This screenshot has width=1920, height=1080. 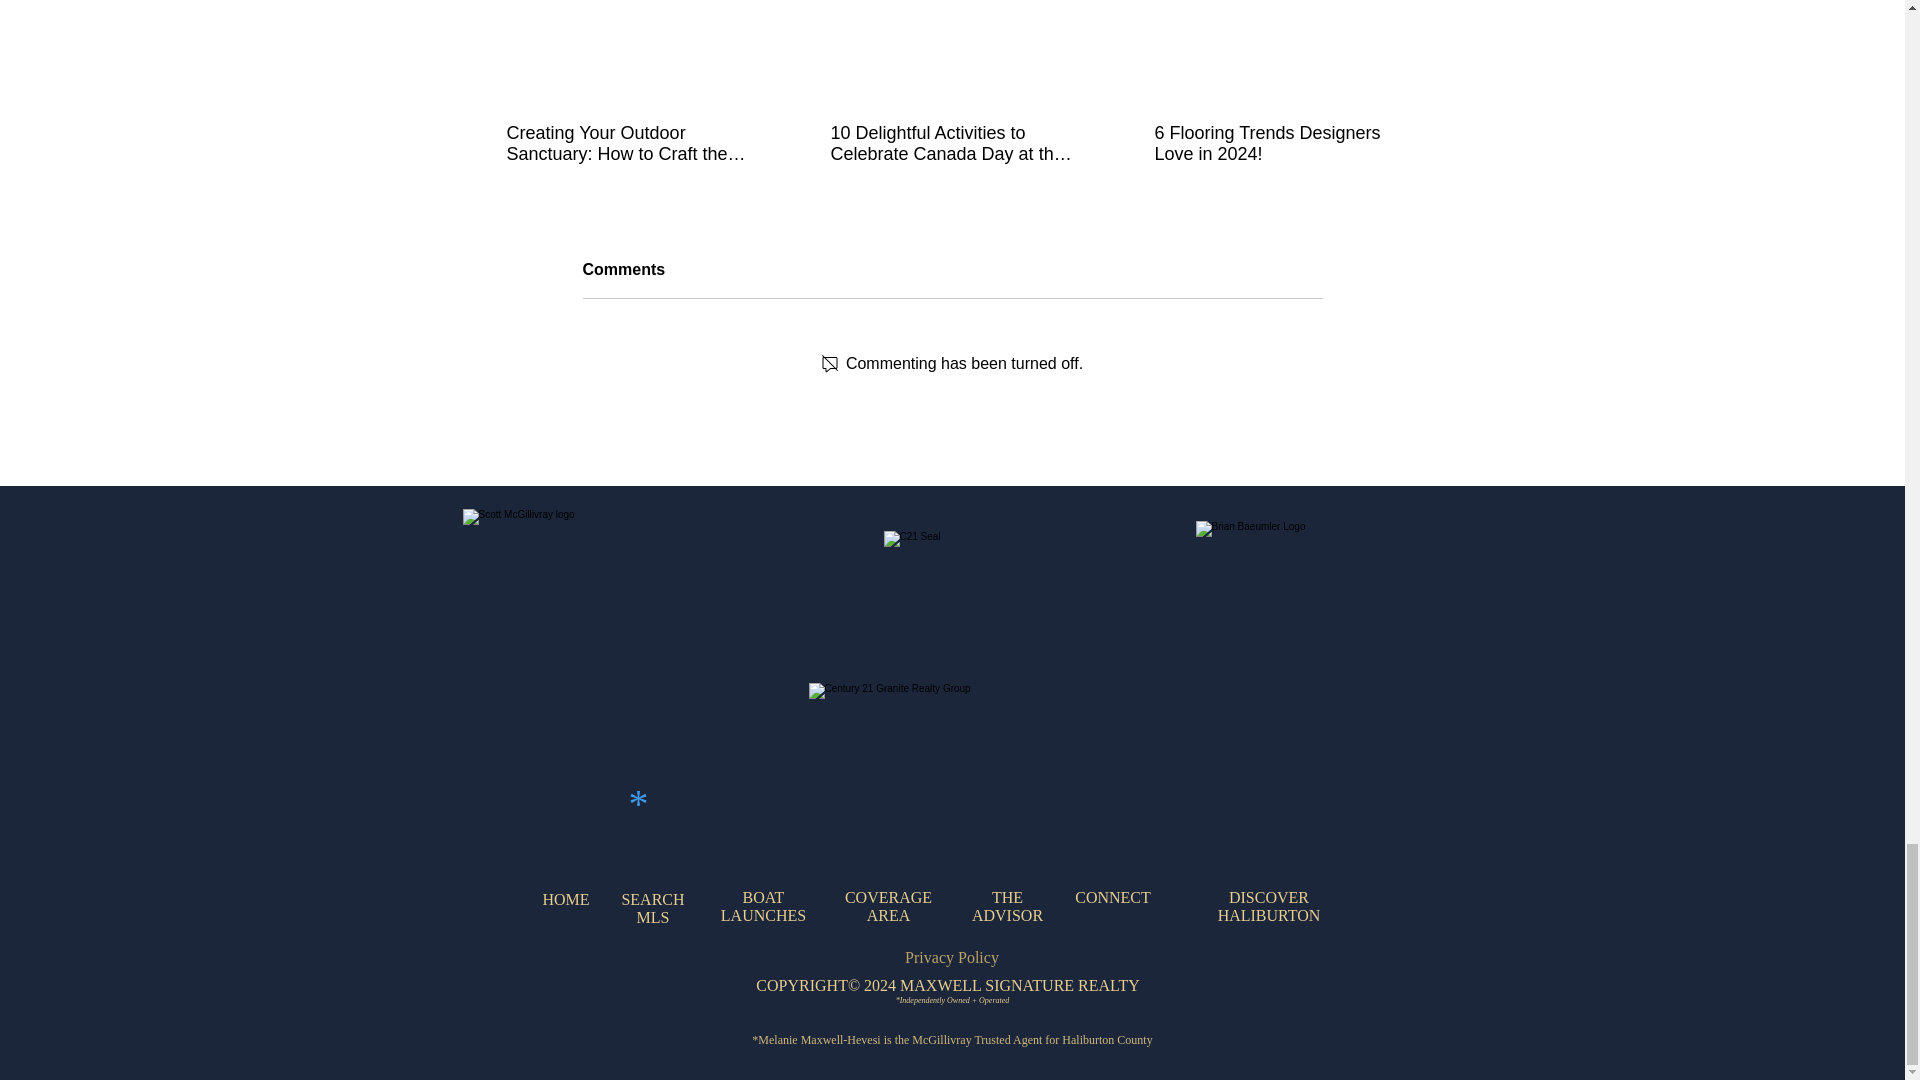 What do you see at coordinates (888, 906) in the screenshot?
I see `COVERAGE AREA` at bounding box center [888, 906].